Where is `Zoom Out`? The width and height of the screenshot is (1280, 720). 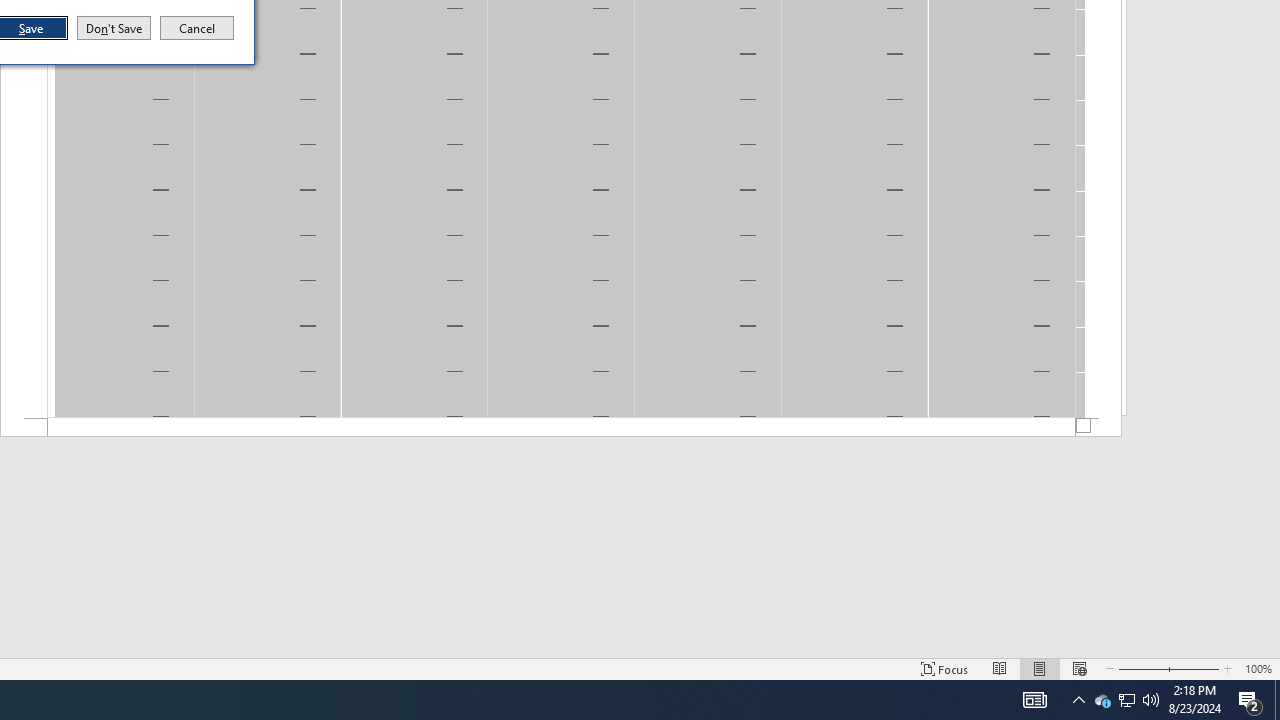 Zoom Out is located at coordinates (1151, 700).